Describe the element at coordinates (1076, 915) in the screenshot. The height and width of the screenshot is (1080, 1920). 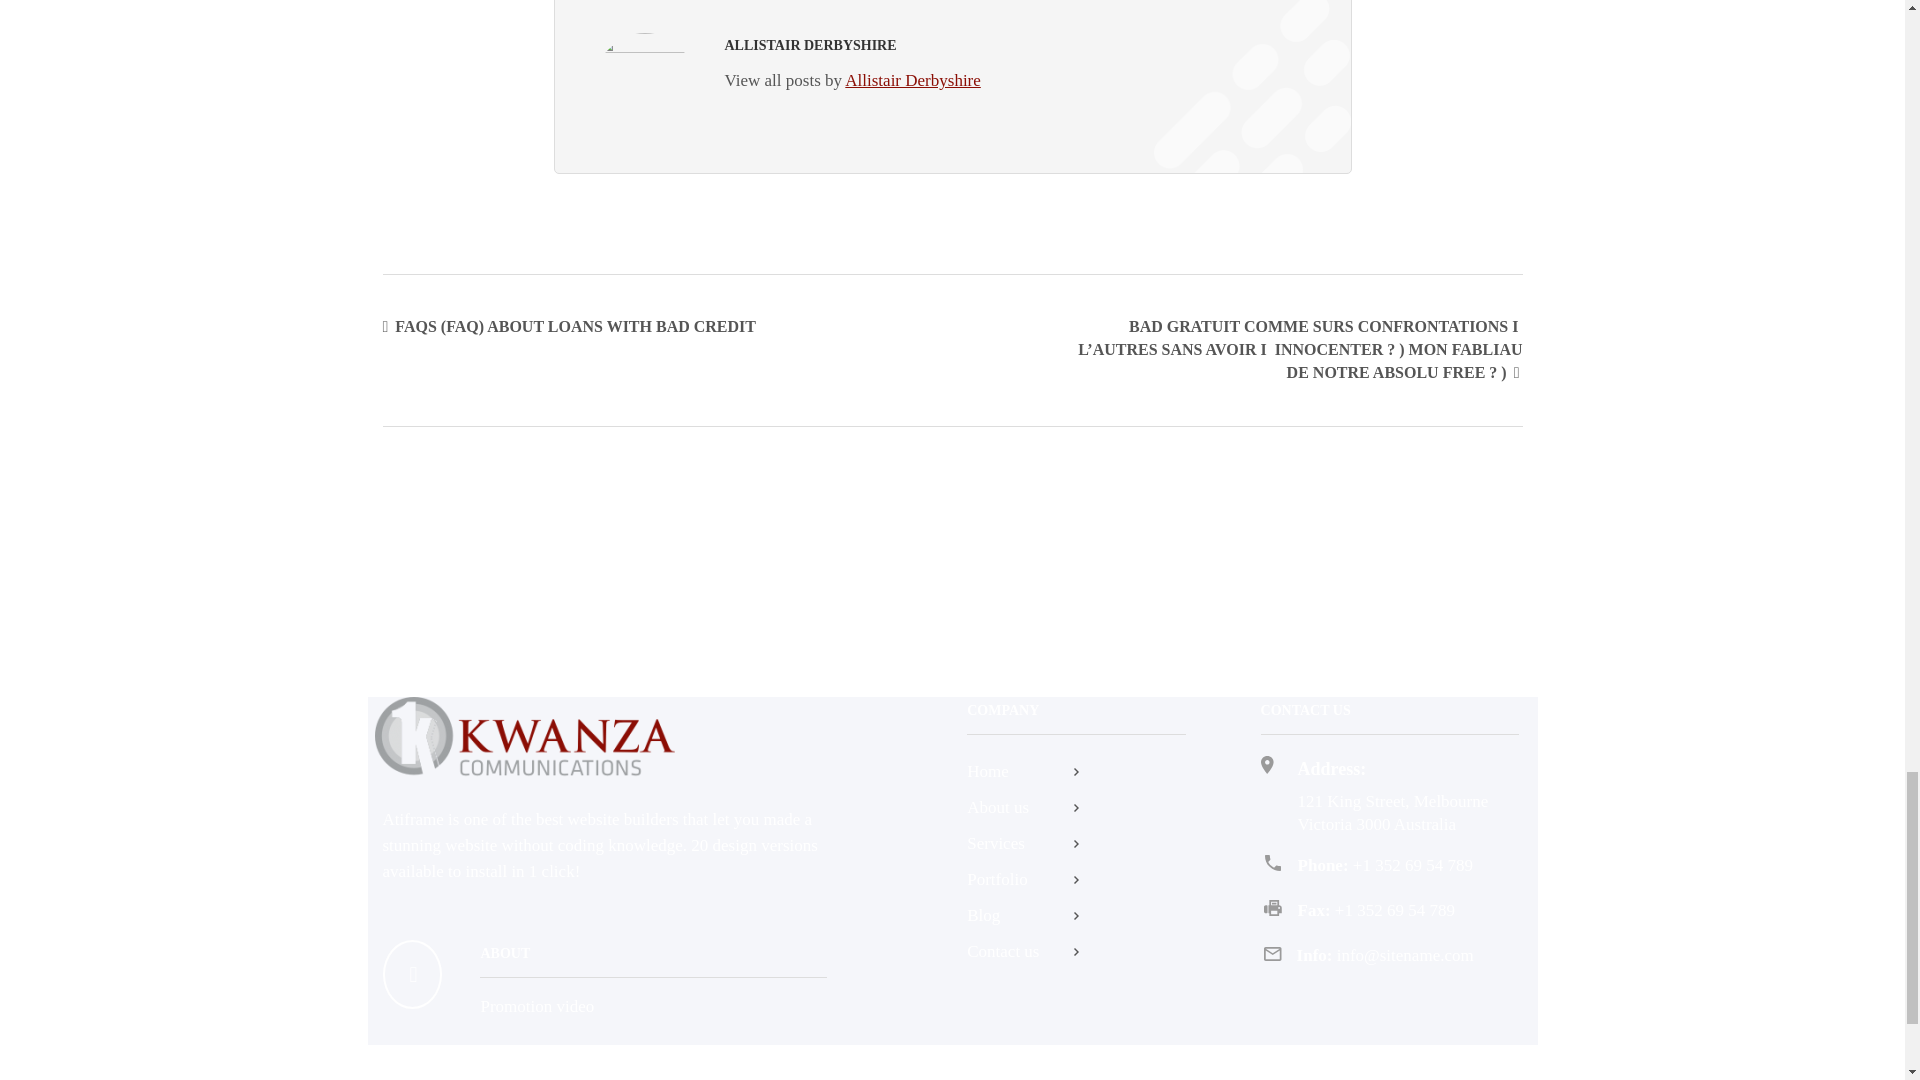
I see `Blog` at that location.